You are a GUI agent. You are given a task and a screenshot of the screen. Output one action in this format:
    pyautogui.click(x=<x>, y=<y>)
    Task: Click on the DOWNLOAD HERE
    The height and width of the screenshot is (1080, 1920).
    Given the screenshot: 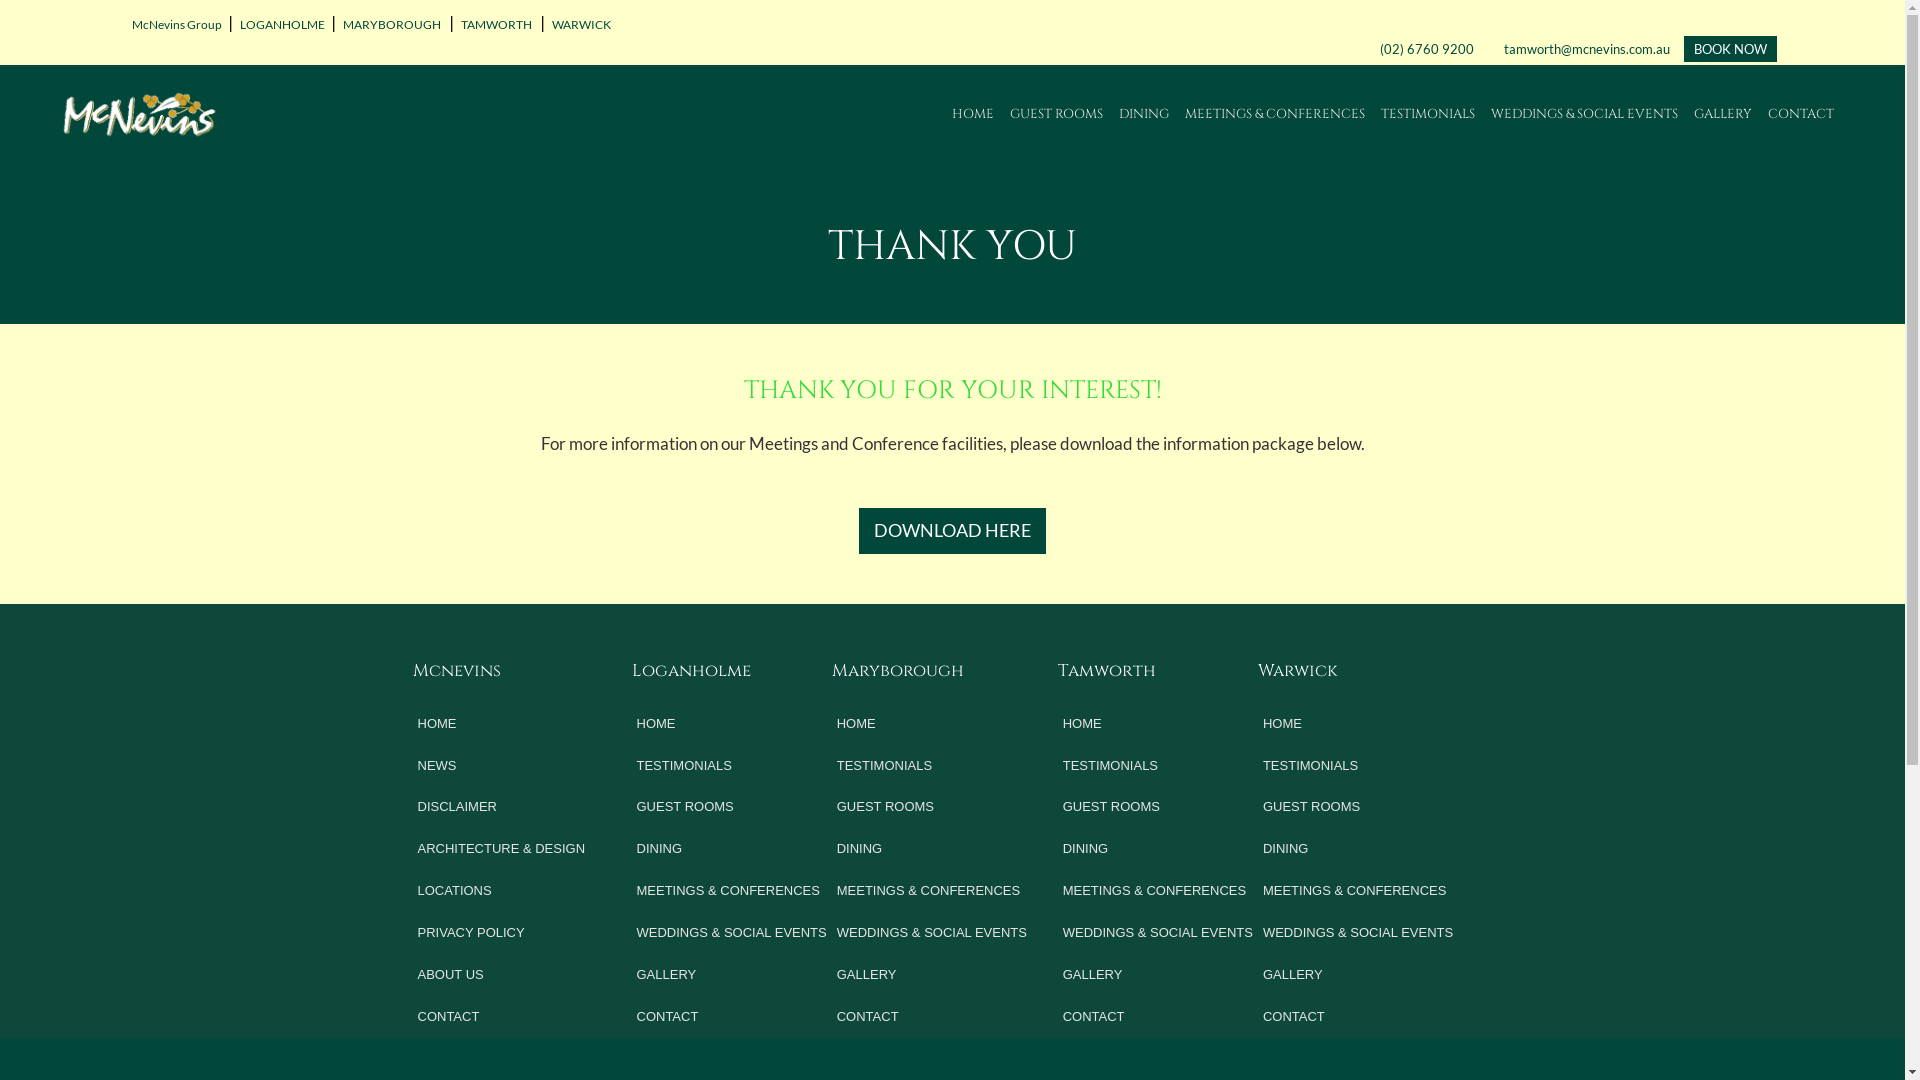 What is the action you would take?
    pyautogui.click(x=952, y=531)
    